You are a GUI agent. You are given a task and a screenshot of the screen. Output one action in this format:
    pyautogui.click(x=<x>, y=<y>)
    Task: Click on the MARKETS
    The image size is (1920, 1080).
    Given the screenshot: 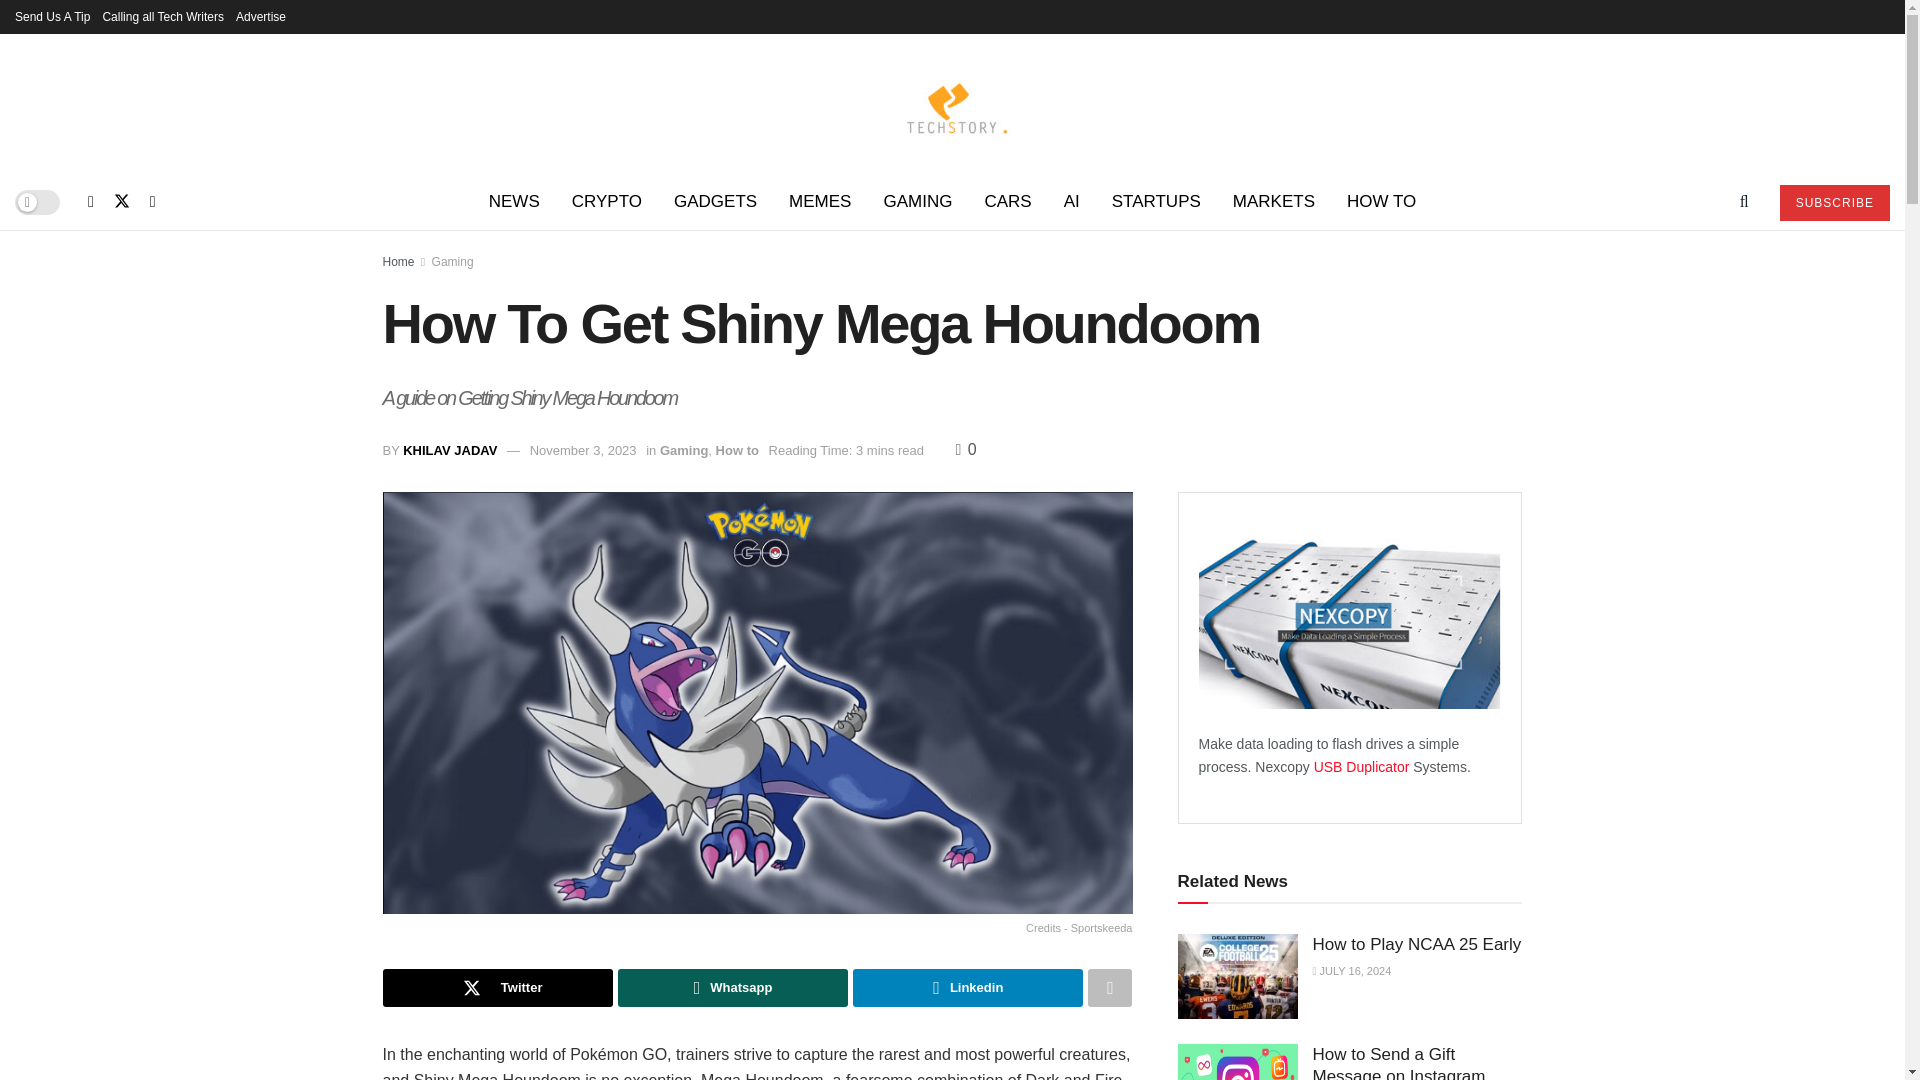 What is the action you would take?
    pyautogui.click(x=1274, y=202)
    